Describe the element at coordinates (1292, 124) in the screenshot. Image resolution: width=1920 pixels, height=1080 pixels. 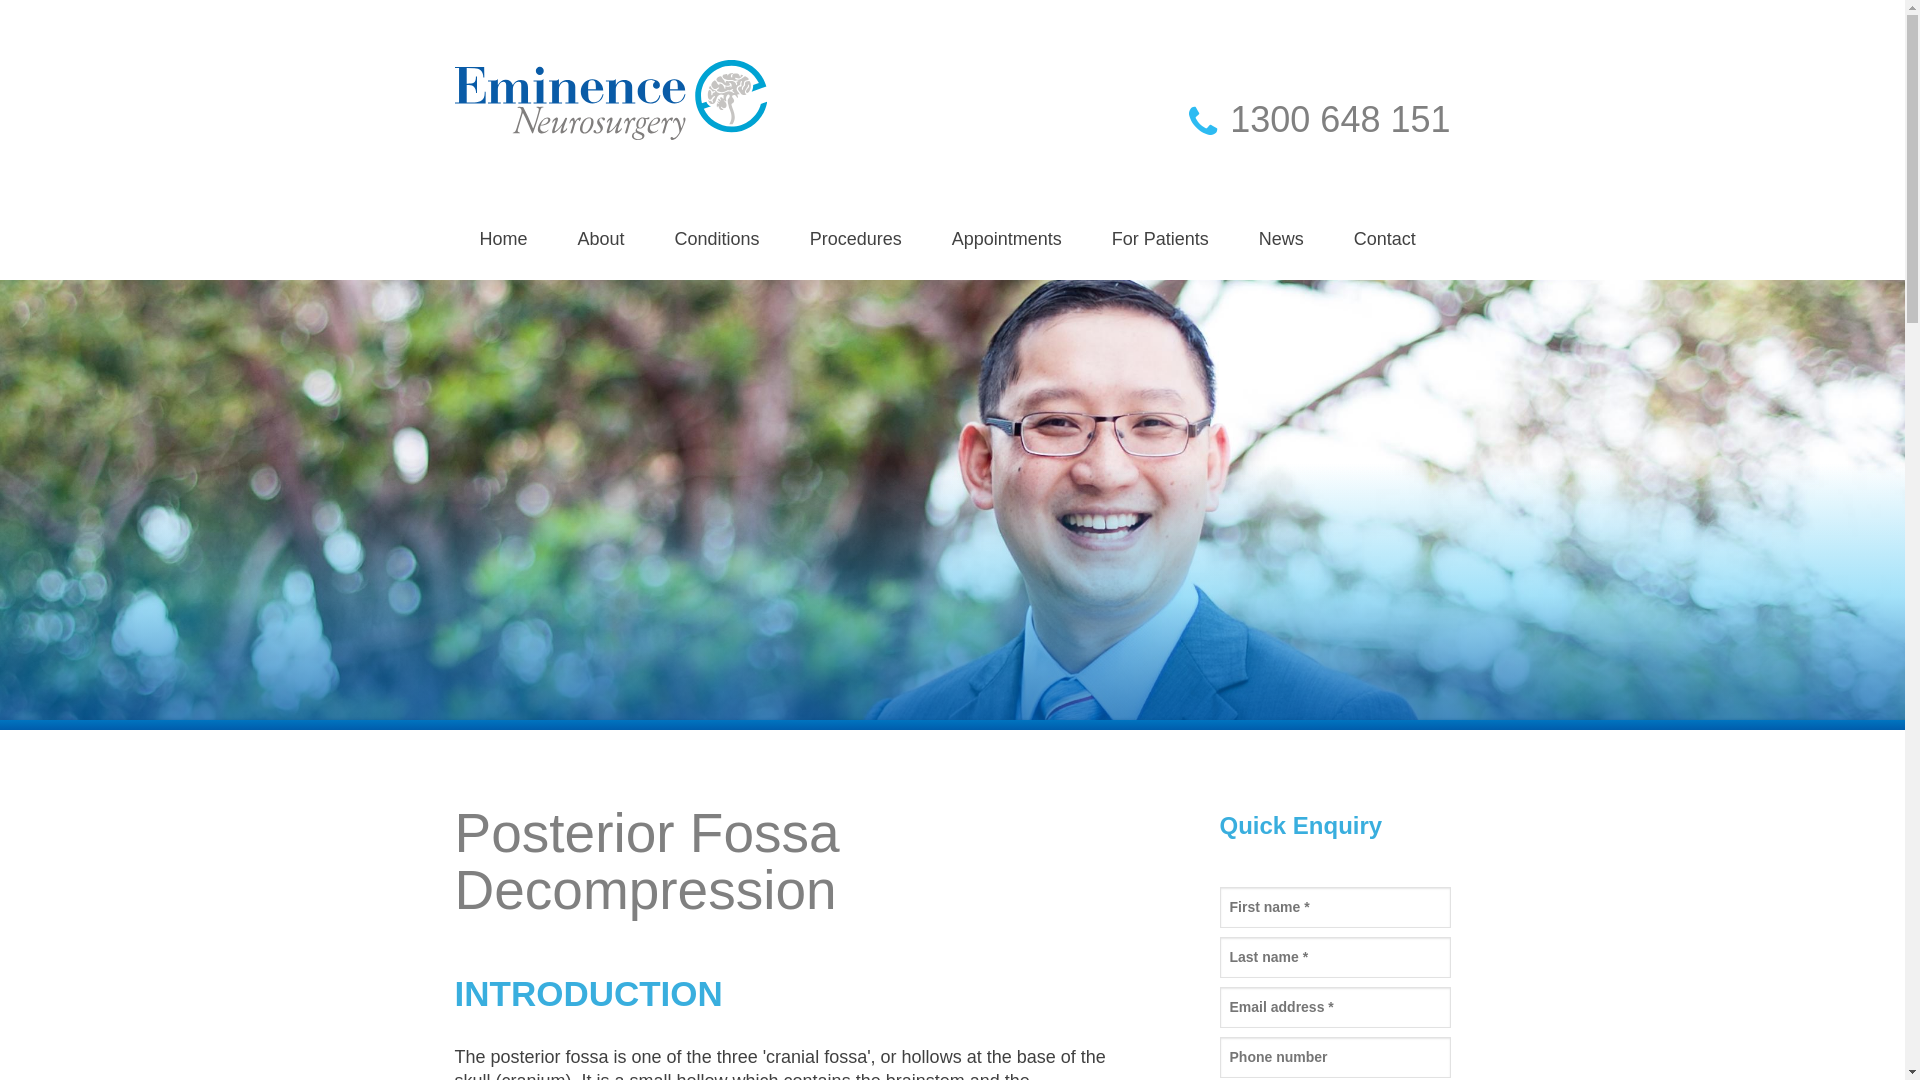
I see `1300 648 151` at that location.